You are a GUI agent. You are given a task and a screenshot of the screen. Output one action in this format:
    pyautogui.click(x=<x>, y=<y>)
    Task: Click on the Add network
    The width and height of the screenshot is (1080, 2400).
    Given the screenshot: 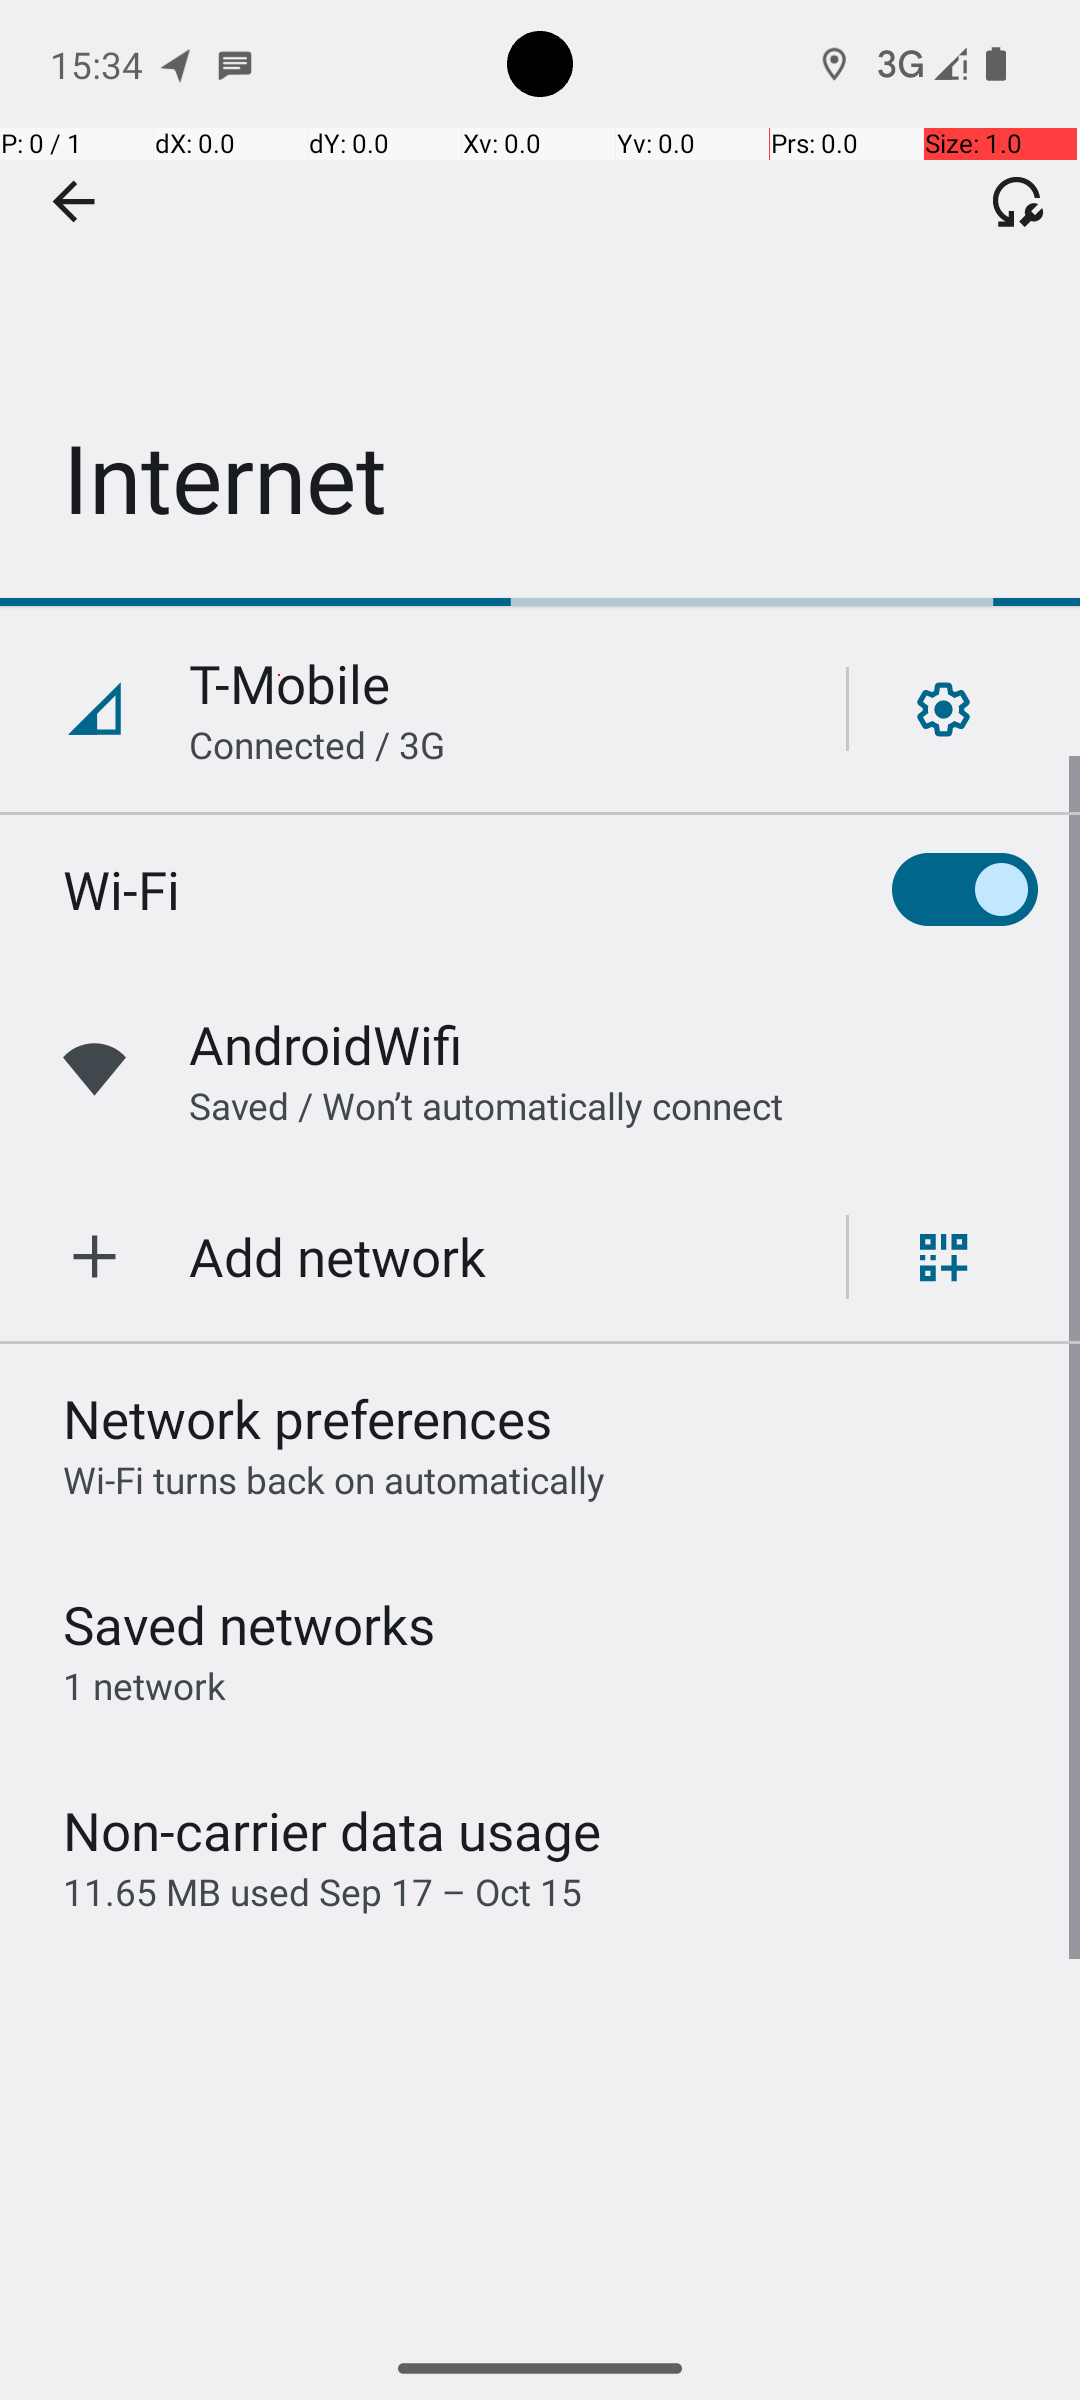 What is the action you would take?
    pyautogui.click(x=338, y=1256)
    